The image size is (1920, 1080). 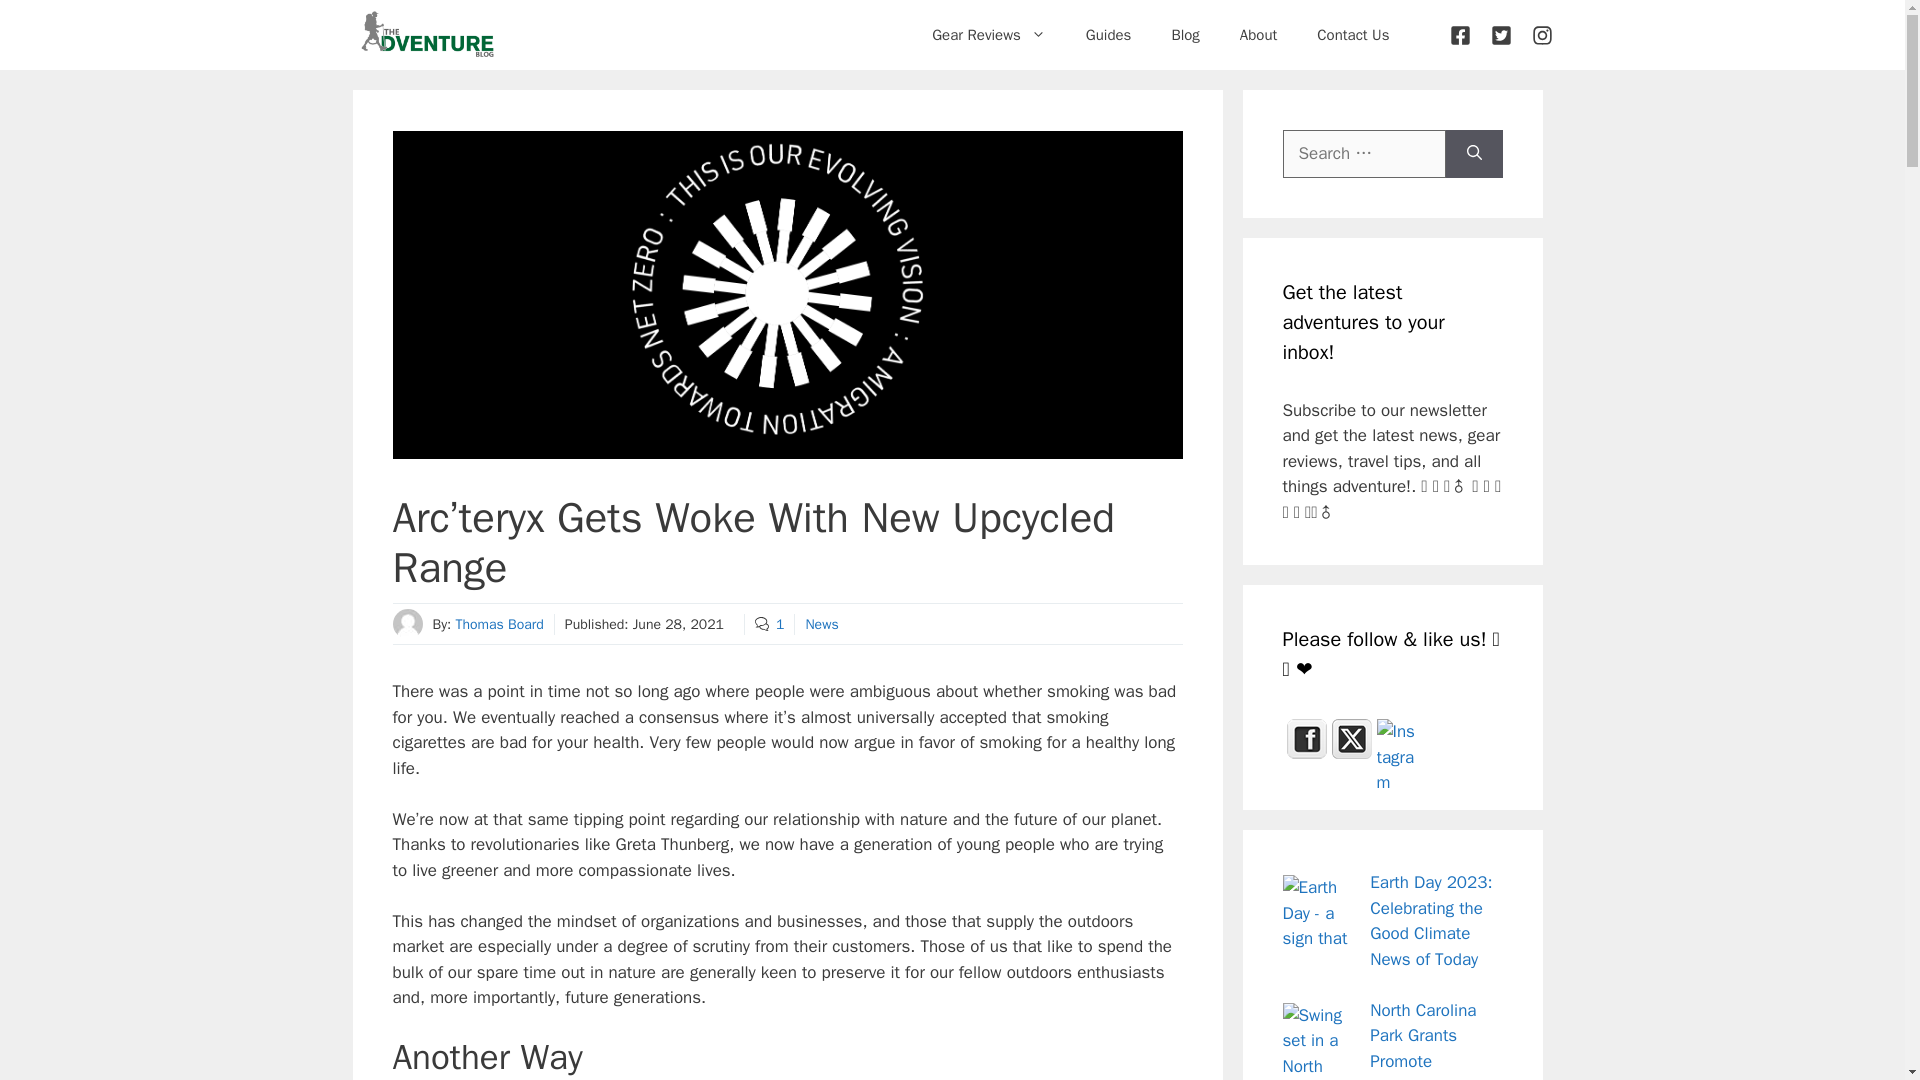 I want to click on Search for:, so click(x=1364, y=154).